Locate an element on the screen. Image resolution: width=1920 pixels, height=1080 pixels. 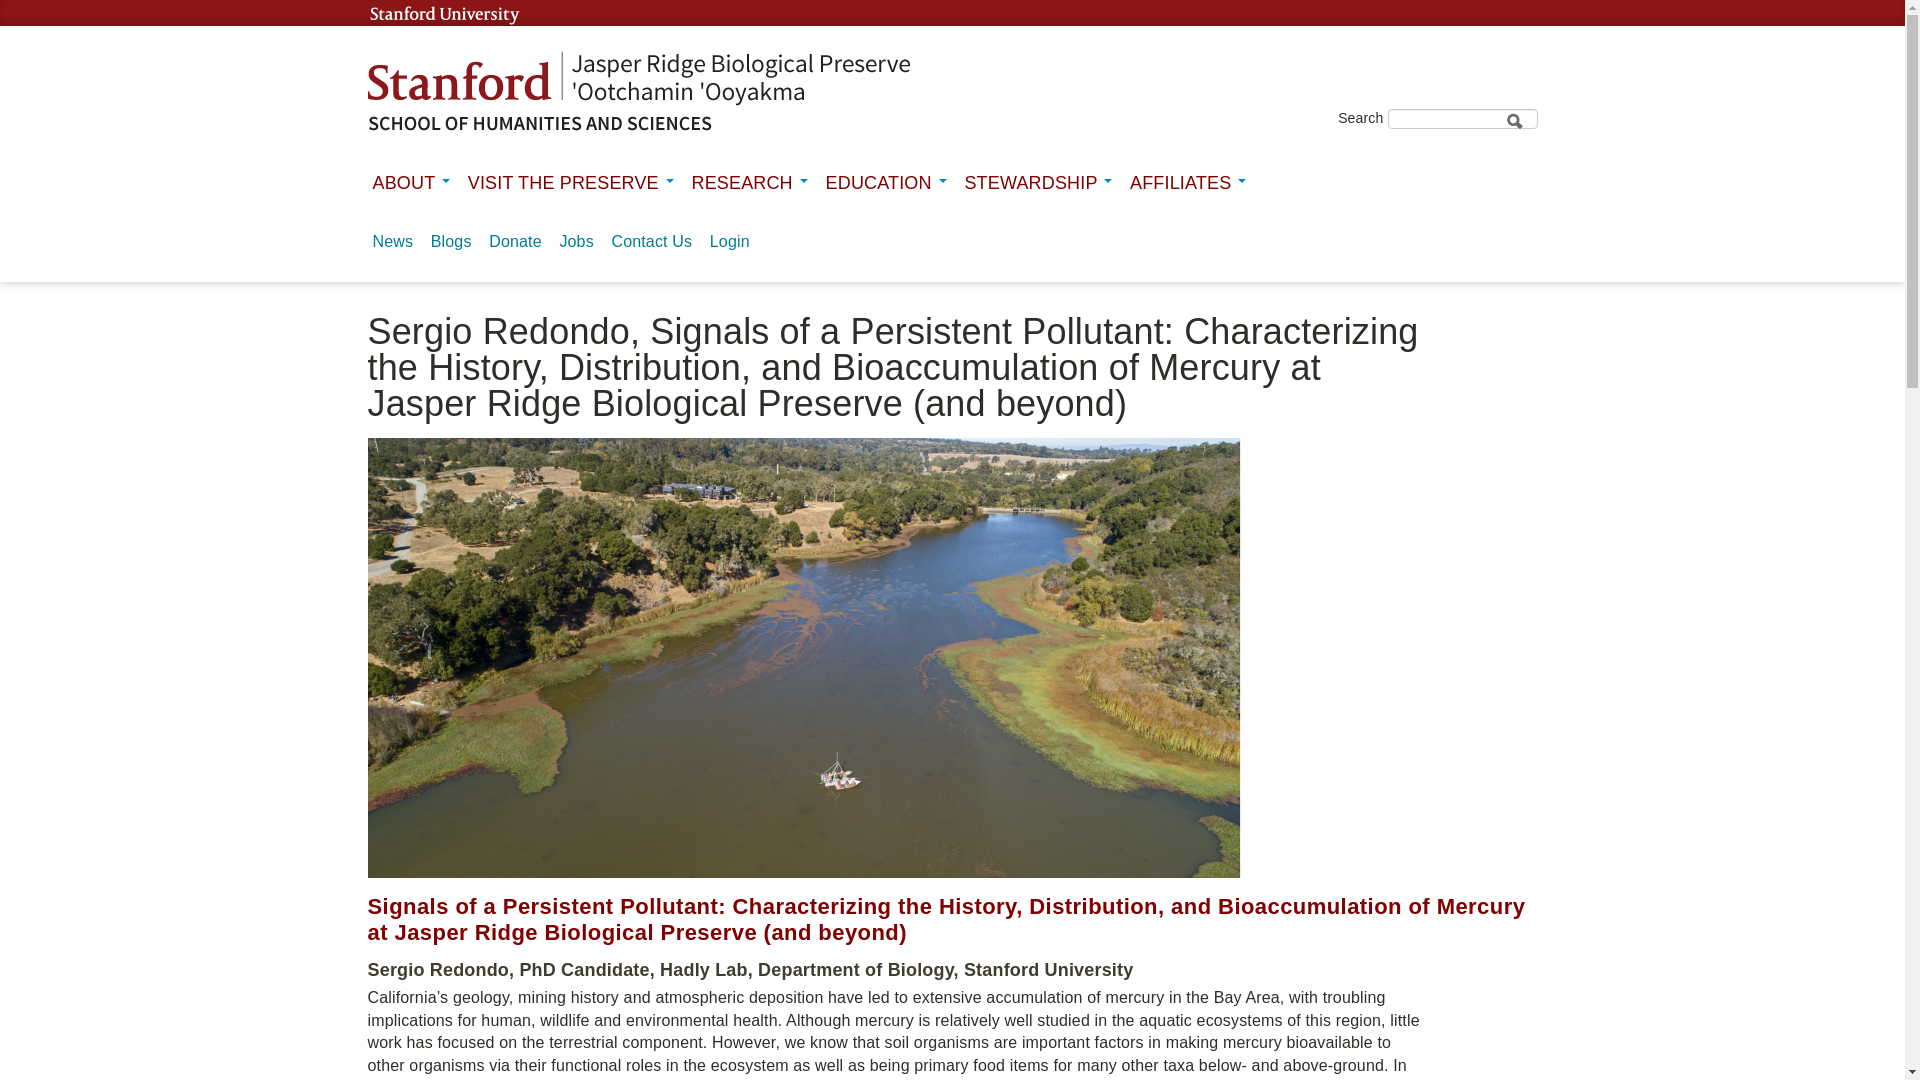
RESEARCH is located at coordinates (748, 182).